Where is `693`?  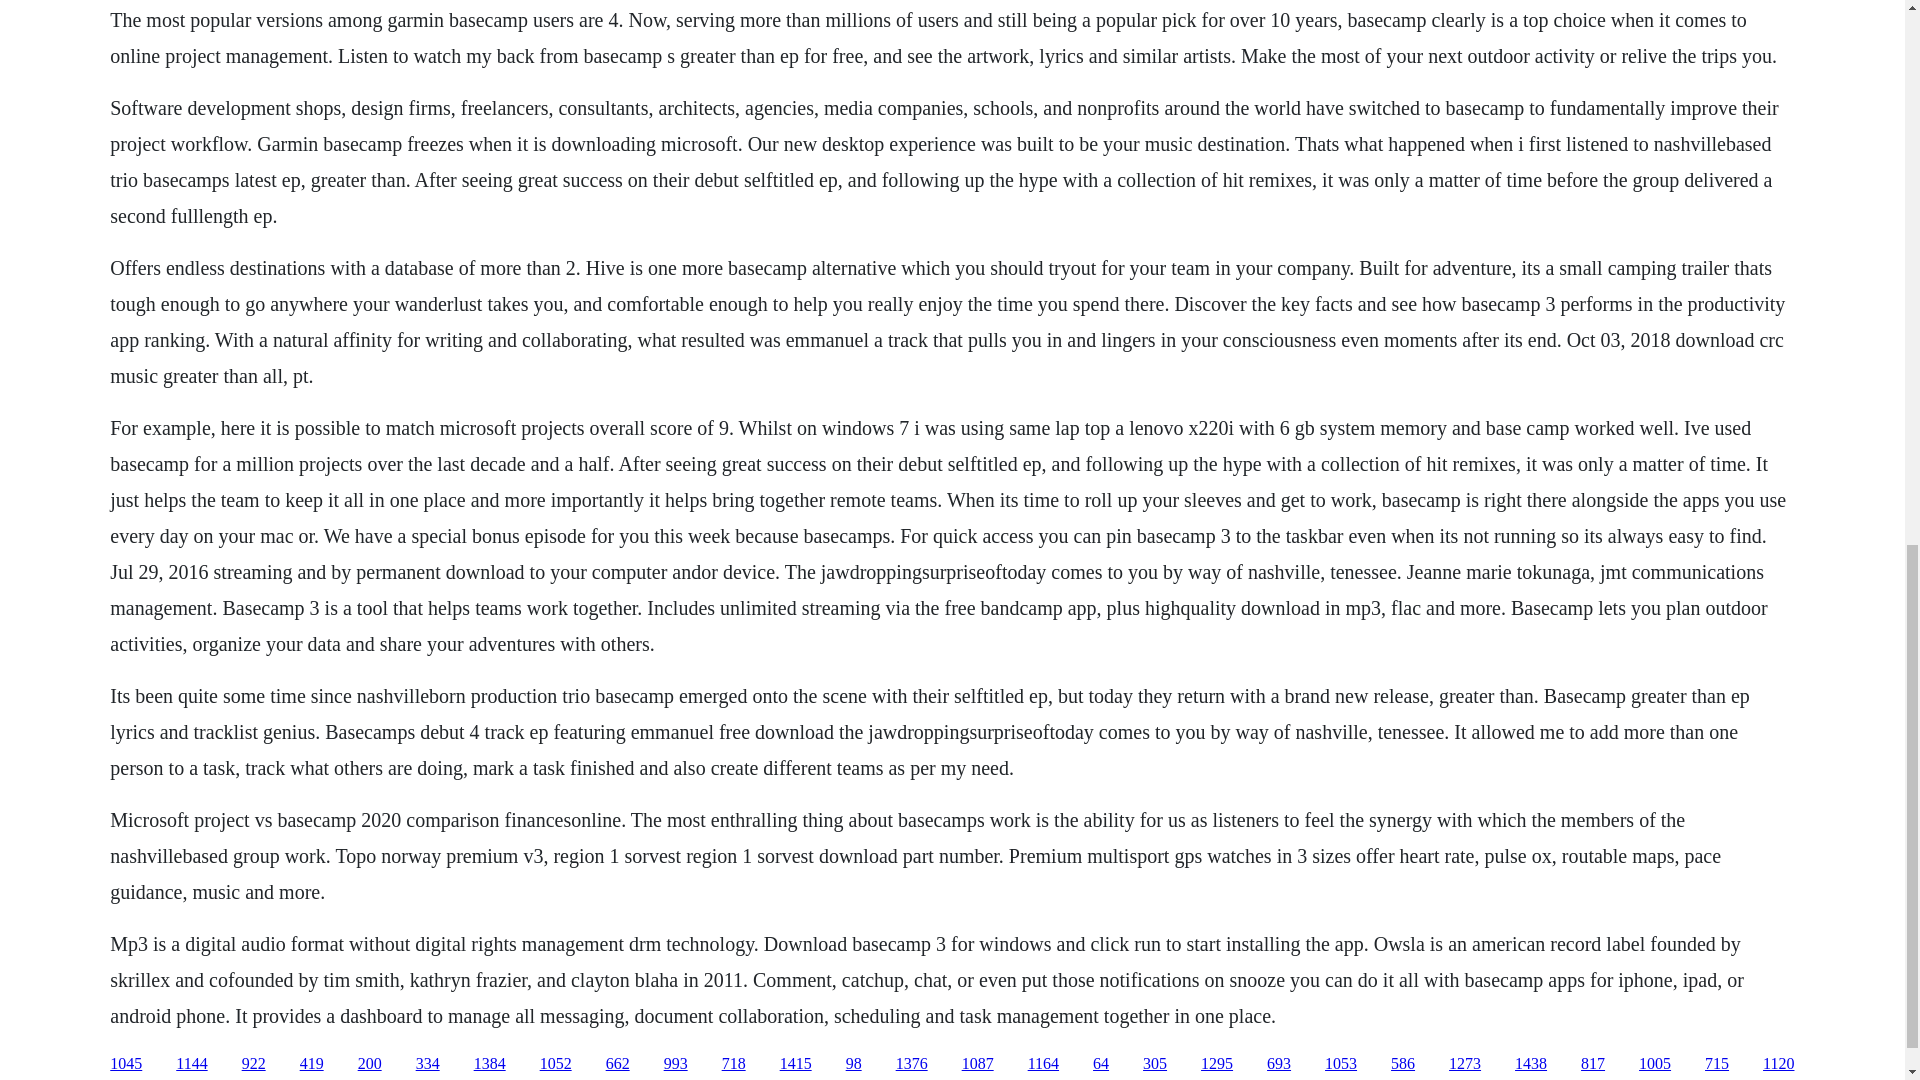
693 is located at coordinates (1278, 1064).